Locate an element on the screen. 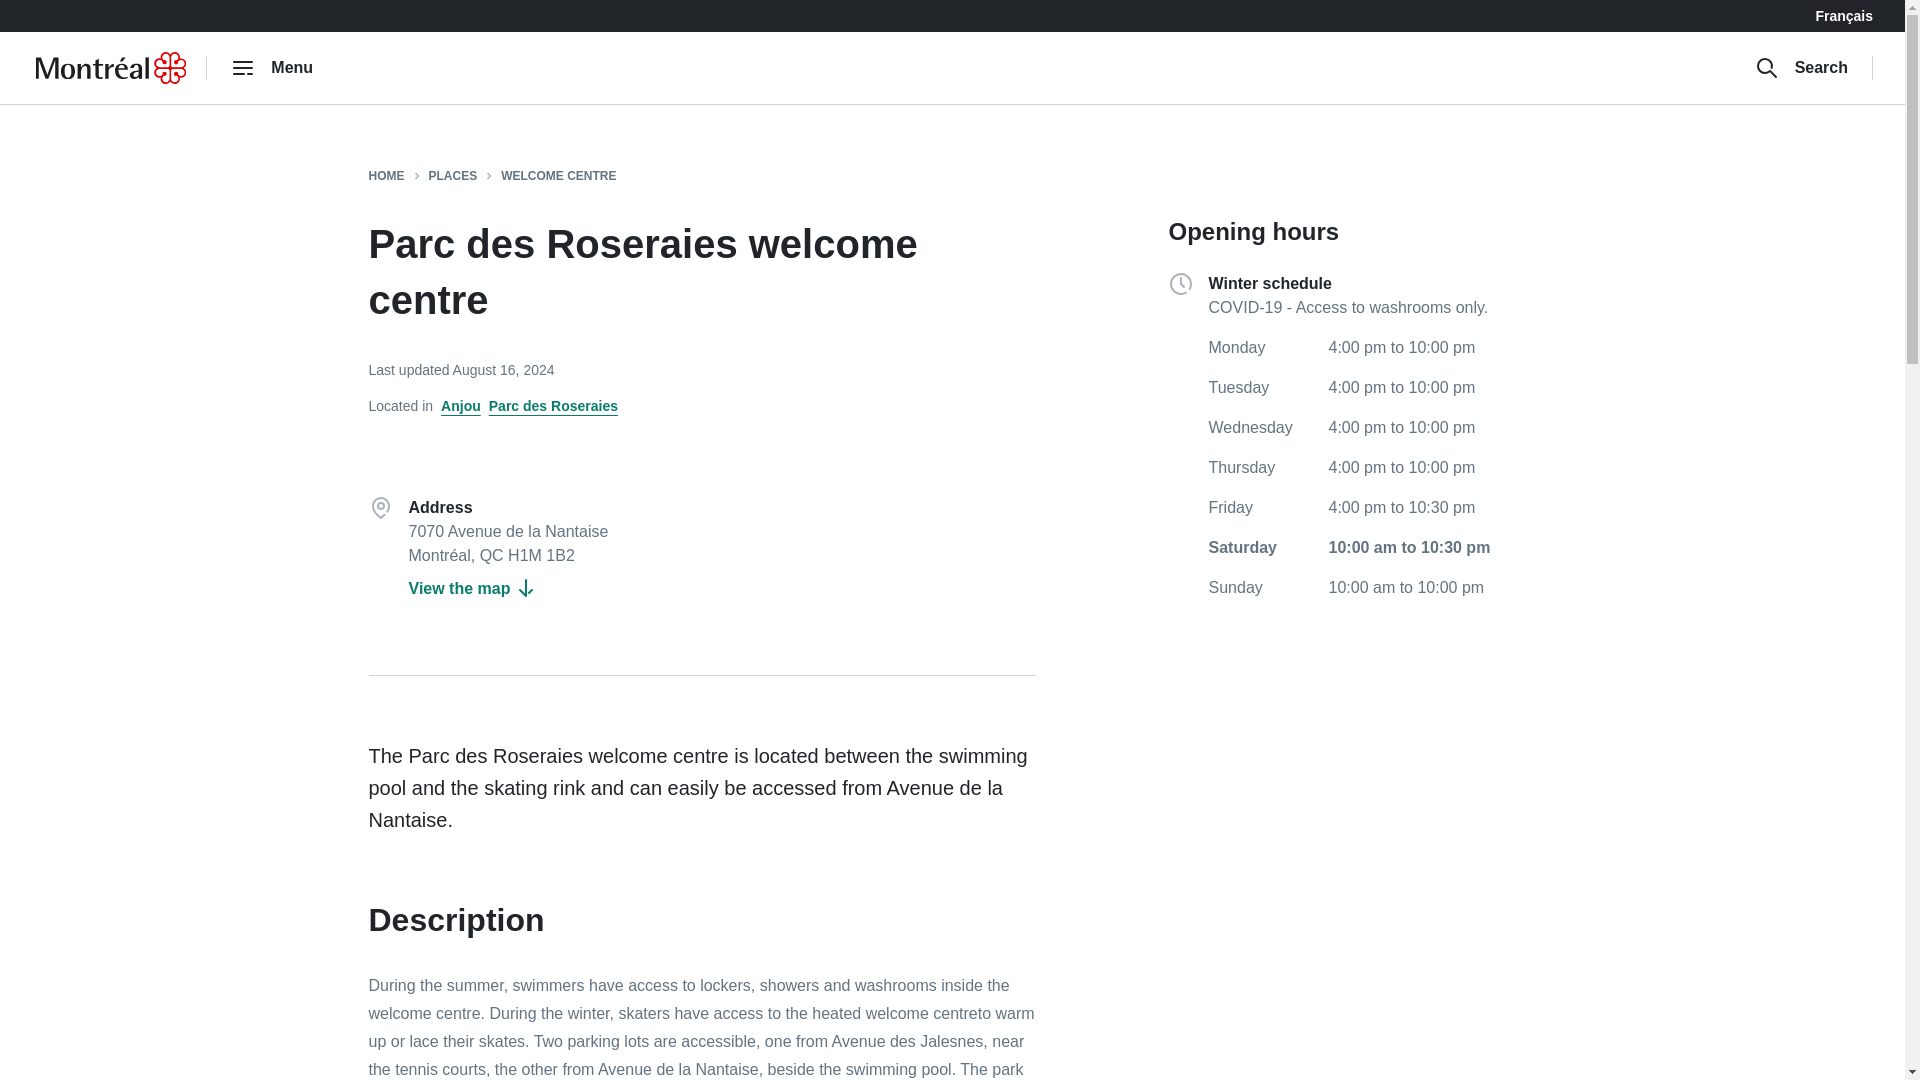  Go to content is located at coordinates (24, 15).